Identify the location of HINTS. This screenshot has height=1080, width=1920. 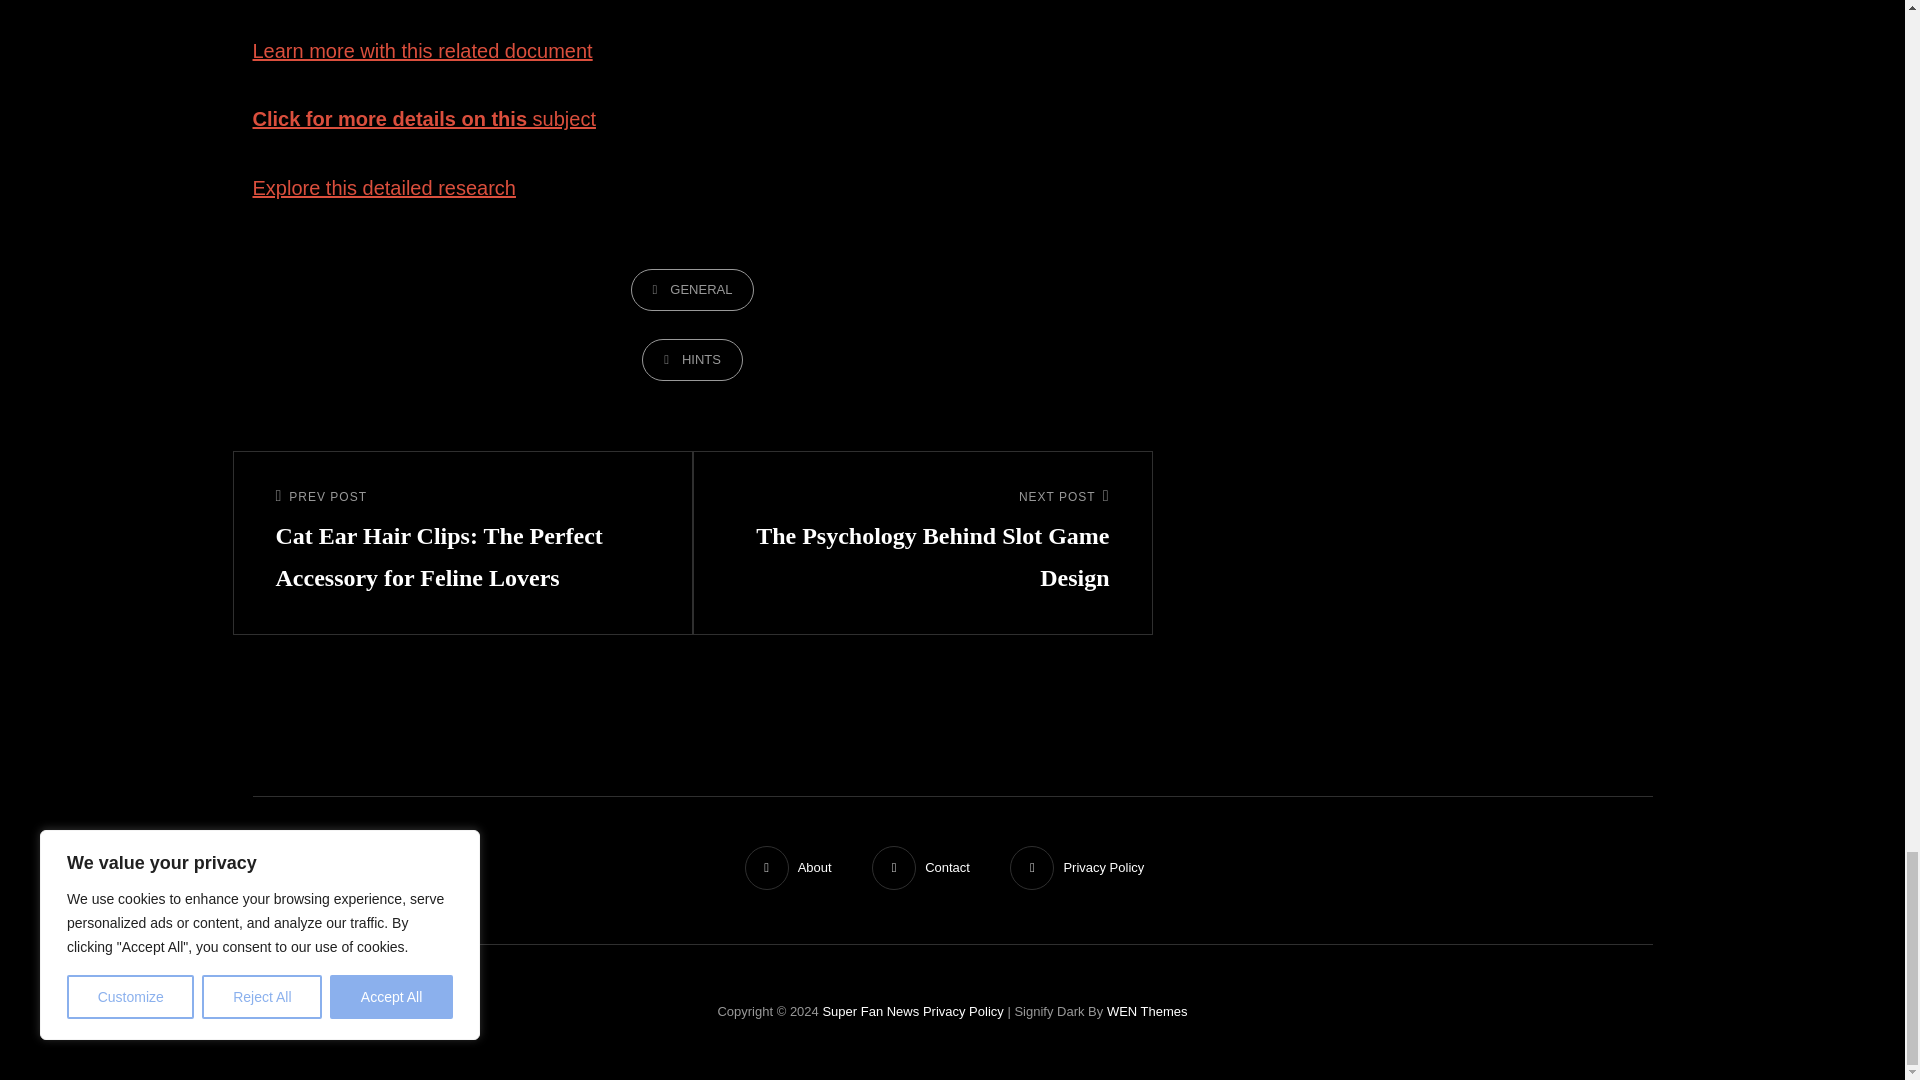
(922, 543).